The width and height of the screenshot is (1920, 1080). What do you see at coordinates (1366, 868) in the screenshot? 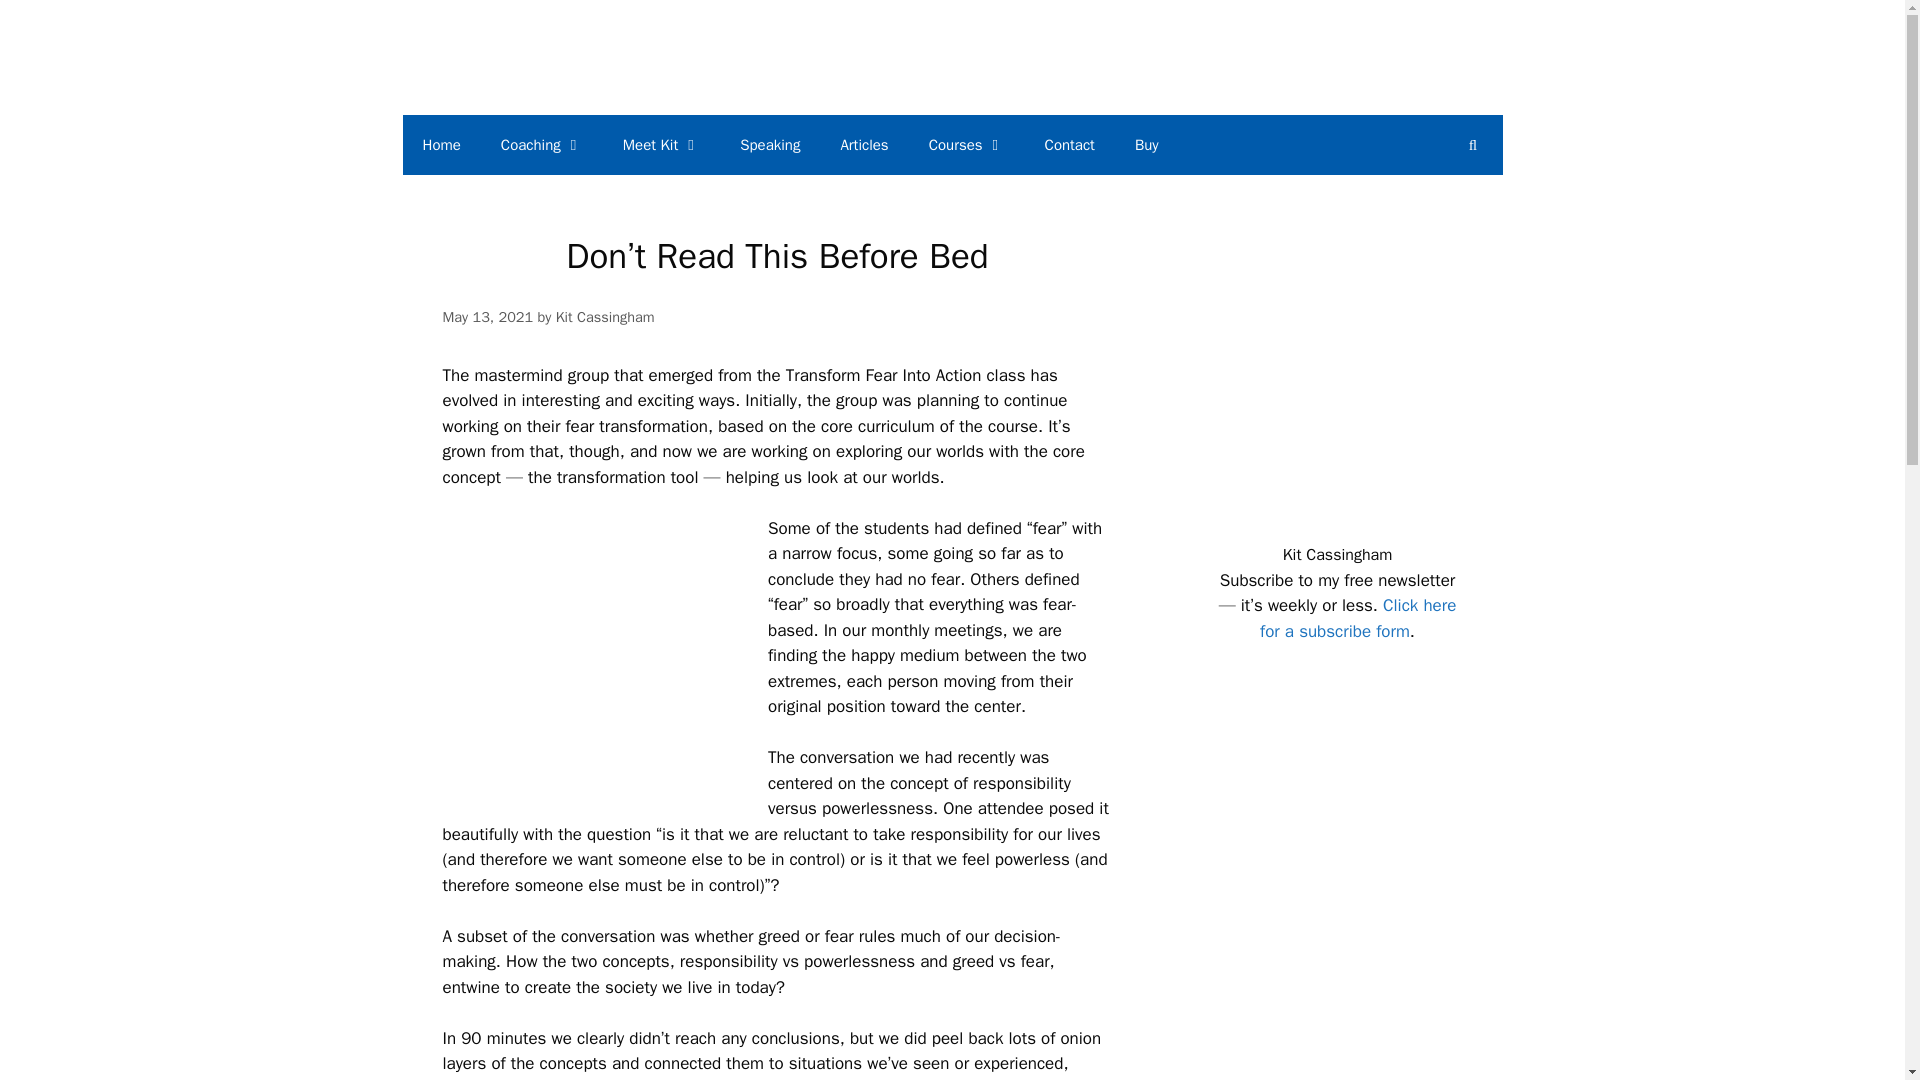
I see `Advertisement` at bounding box center [1366, 868].